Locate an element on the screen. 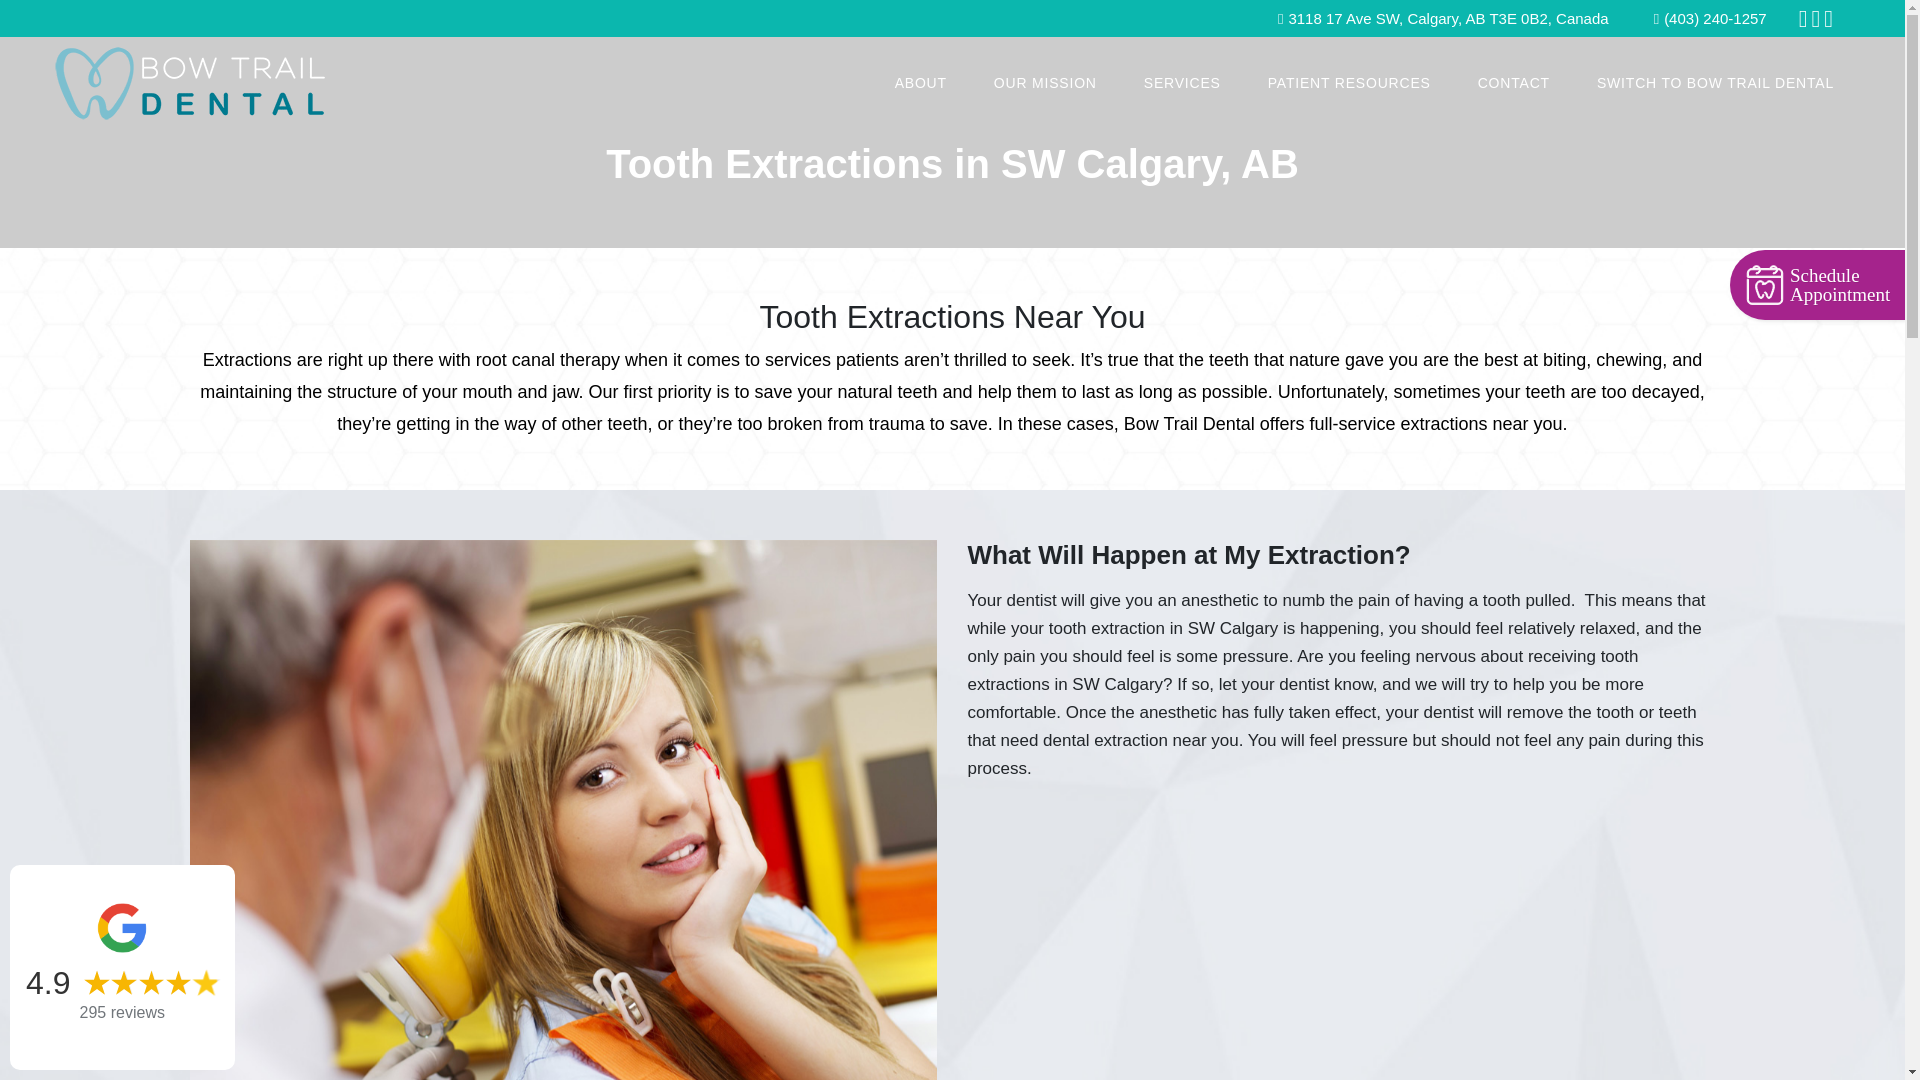  Our Mission is located at coordinates (1045, 82).